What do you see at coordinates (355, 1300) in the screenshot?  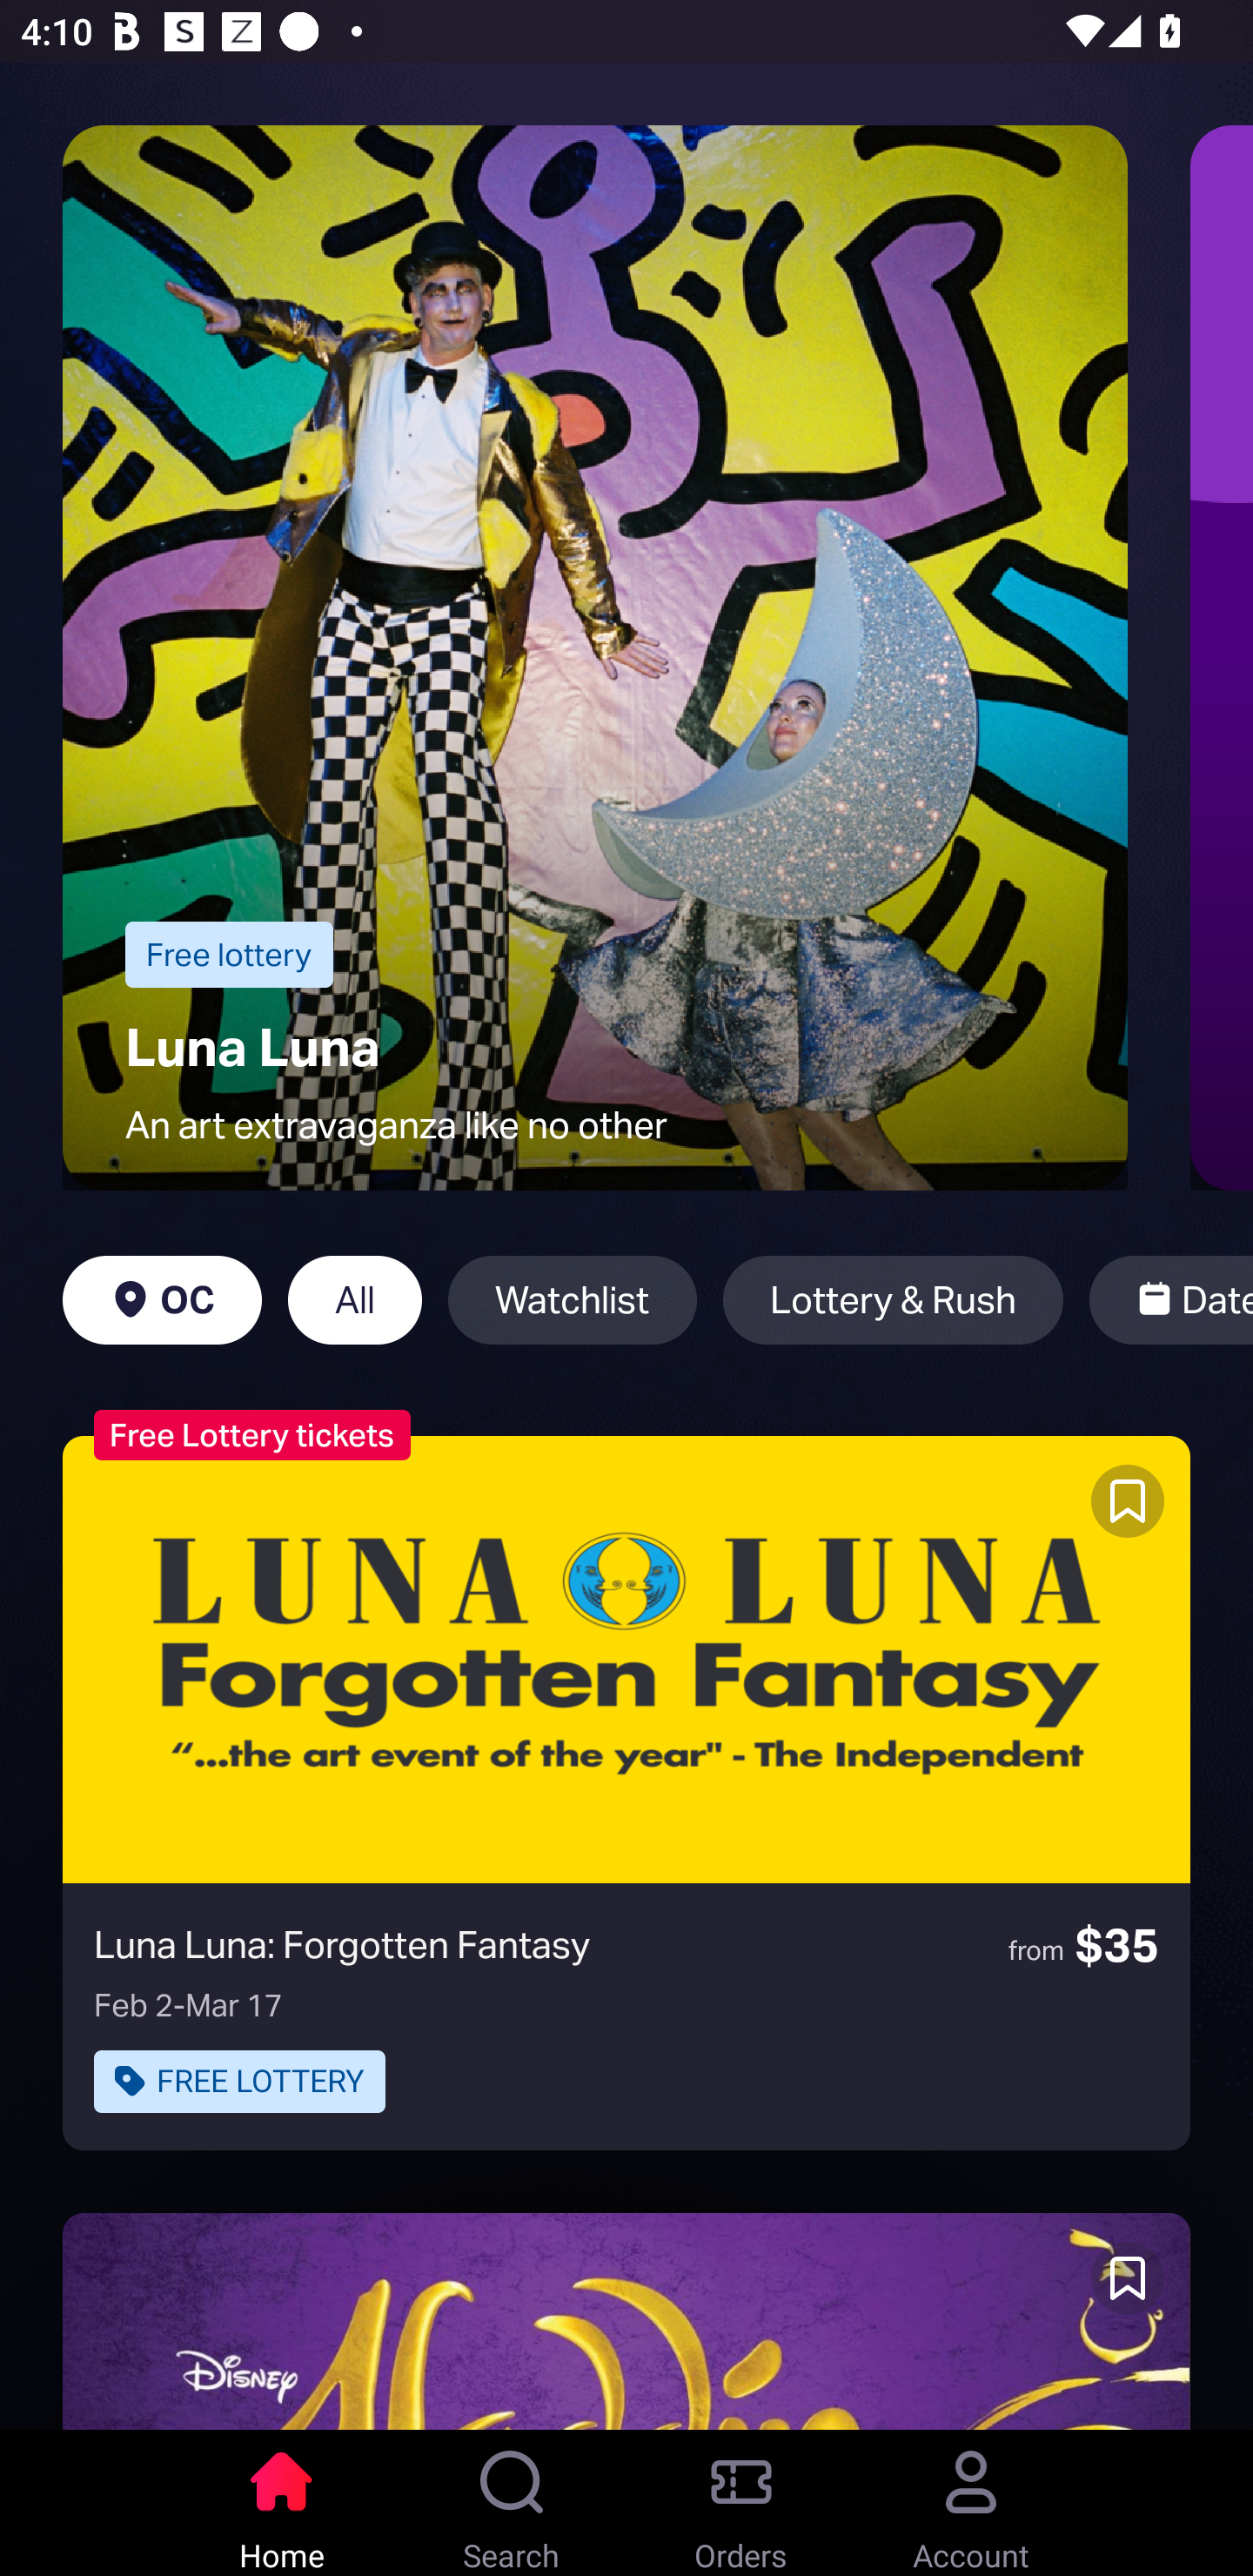 I see `All` at bounding box center [355, 1300].